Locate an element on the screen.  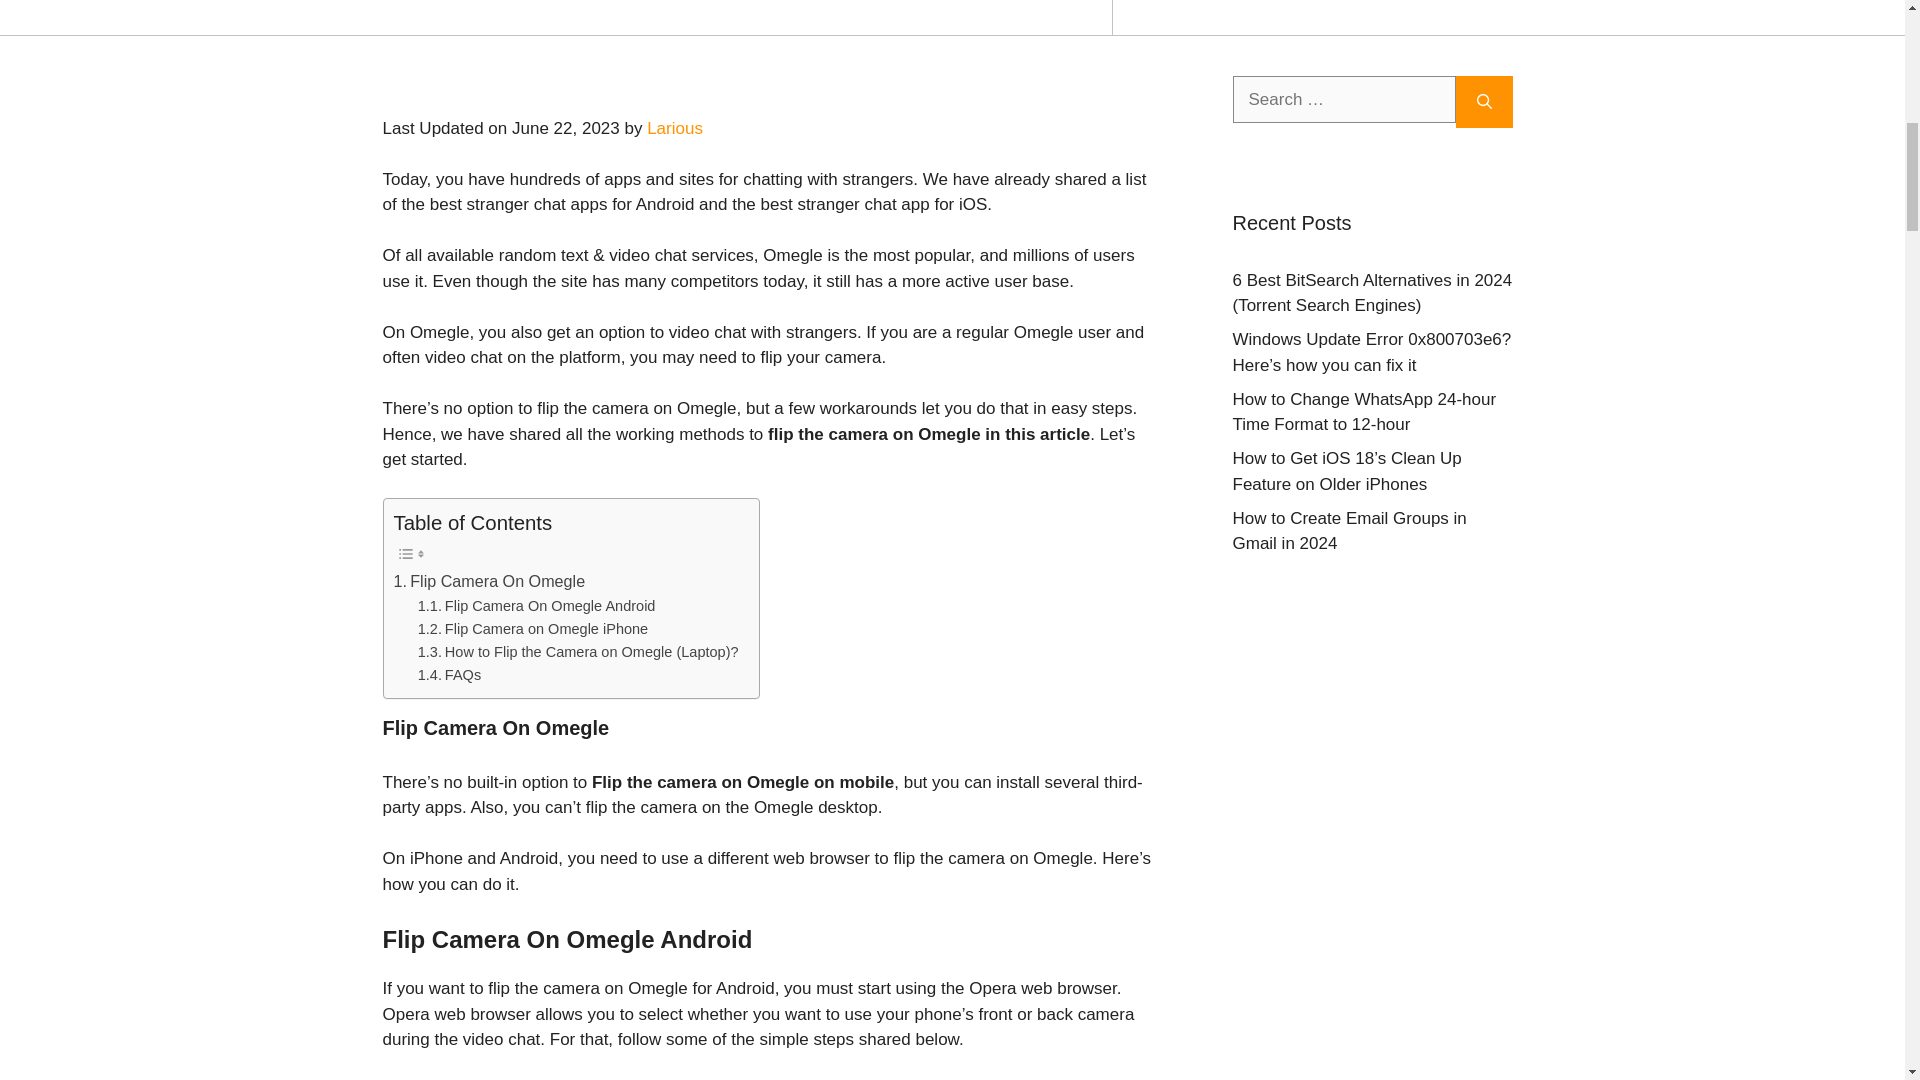
Flip Camera on Omegle iPhone is located at coordinates (533, 629).